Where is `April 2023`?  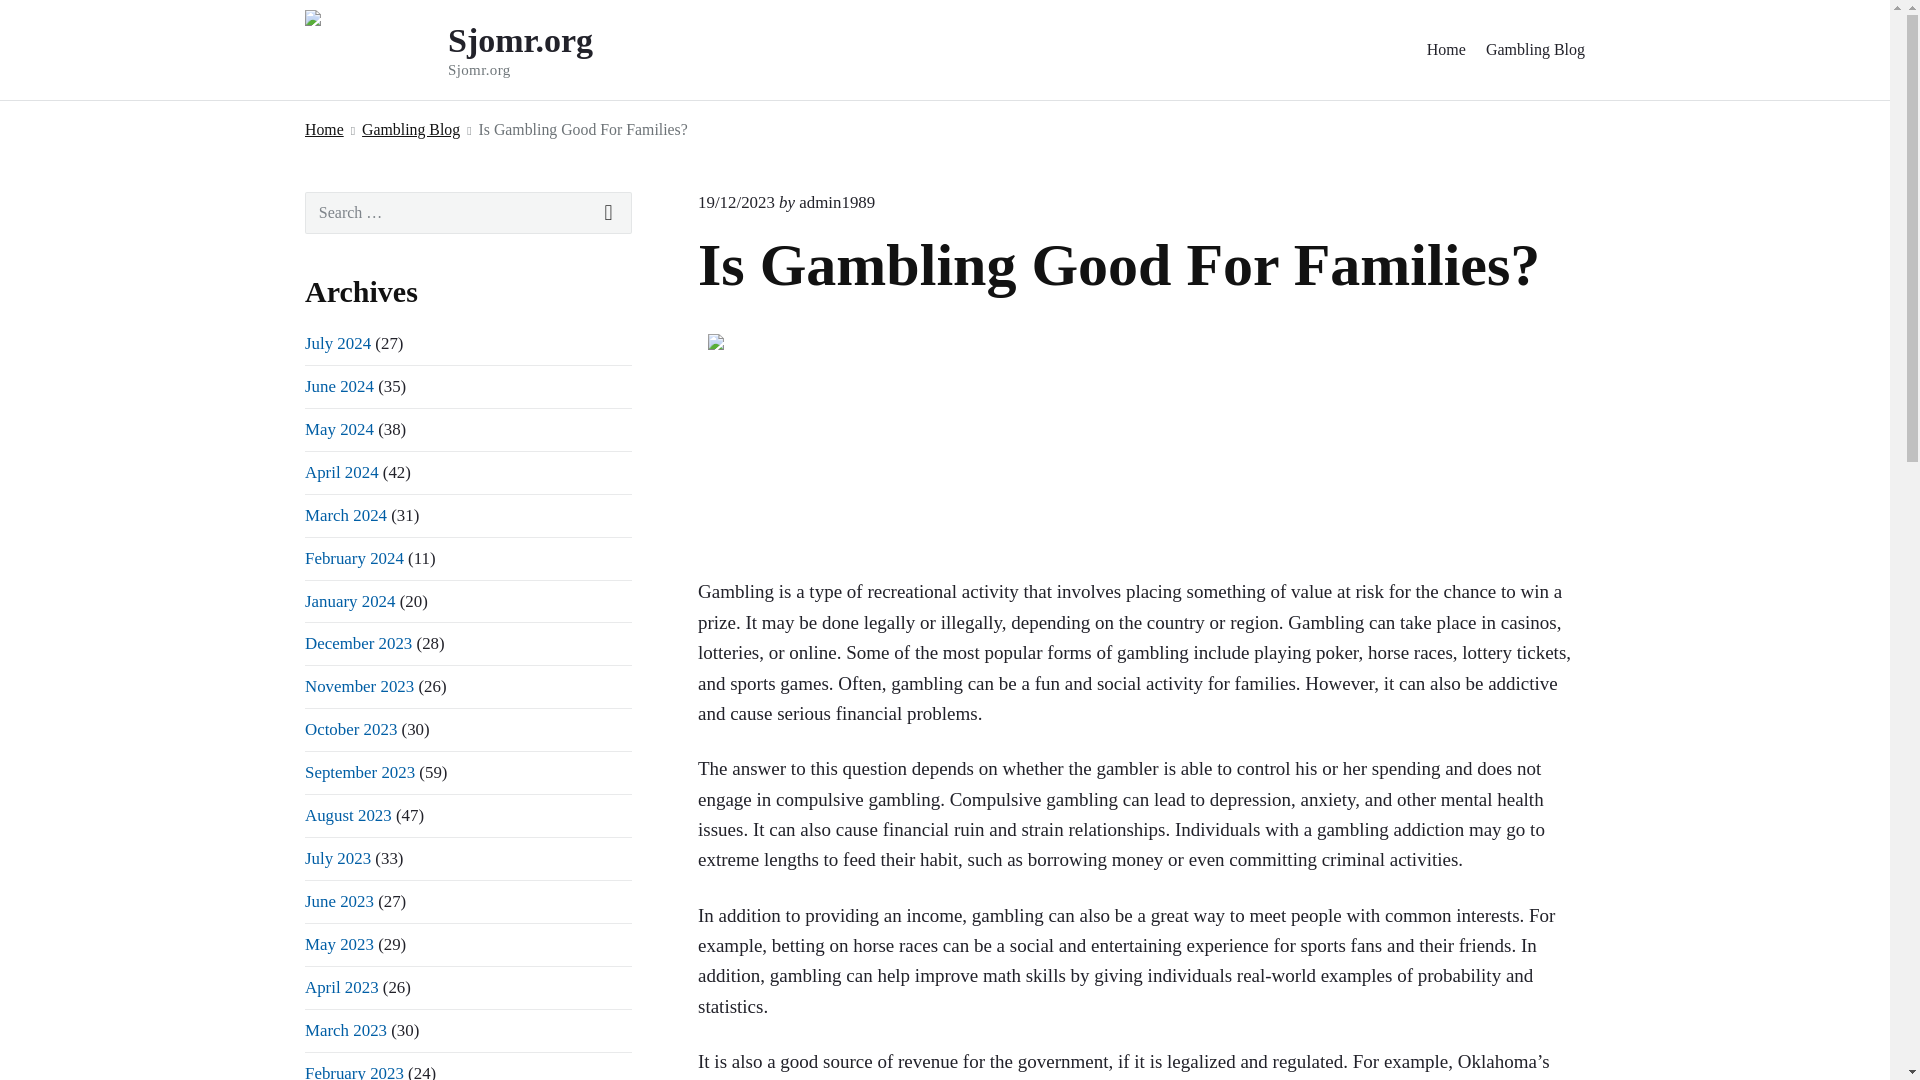
April 2023 is located at coordinates (342, 987).